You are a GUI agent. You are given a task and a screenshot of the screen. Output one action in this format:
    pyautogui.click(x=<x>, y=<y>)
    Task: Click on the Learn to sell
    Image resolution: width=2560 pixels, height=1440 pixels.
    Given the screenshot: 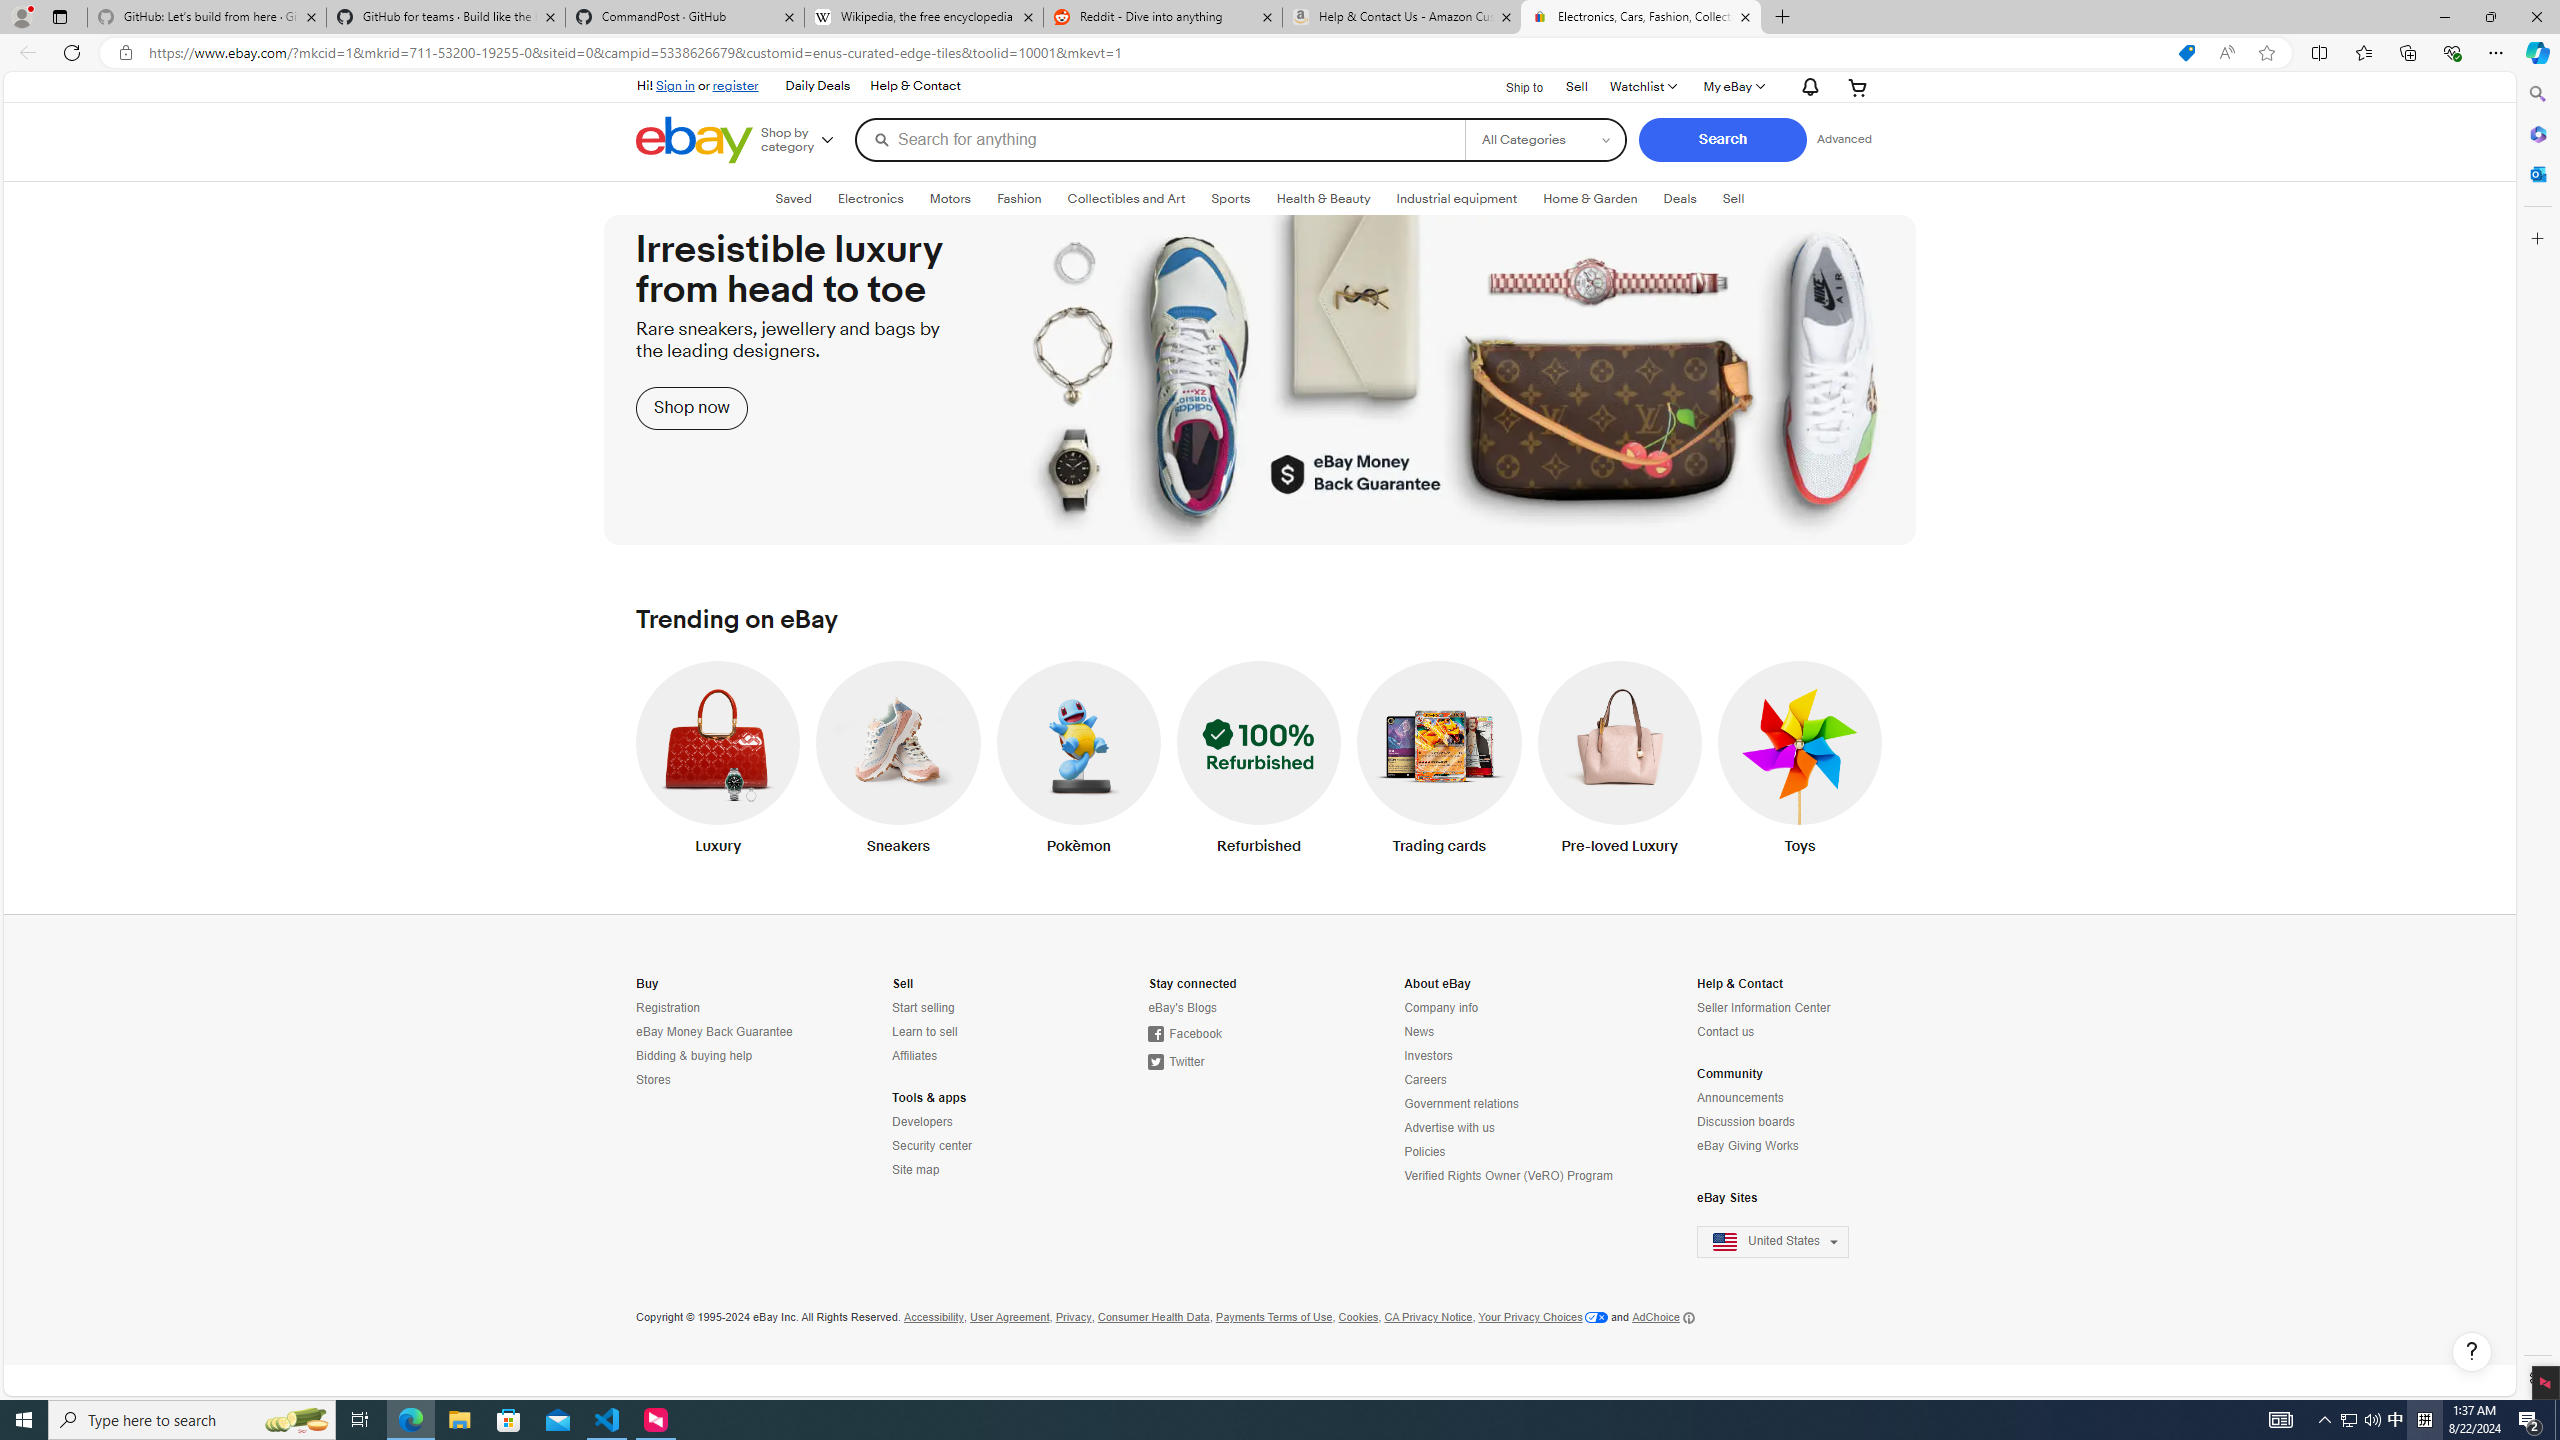 What is the action you would take?
    pyautogui.click(x=980, y=1032)
    